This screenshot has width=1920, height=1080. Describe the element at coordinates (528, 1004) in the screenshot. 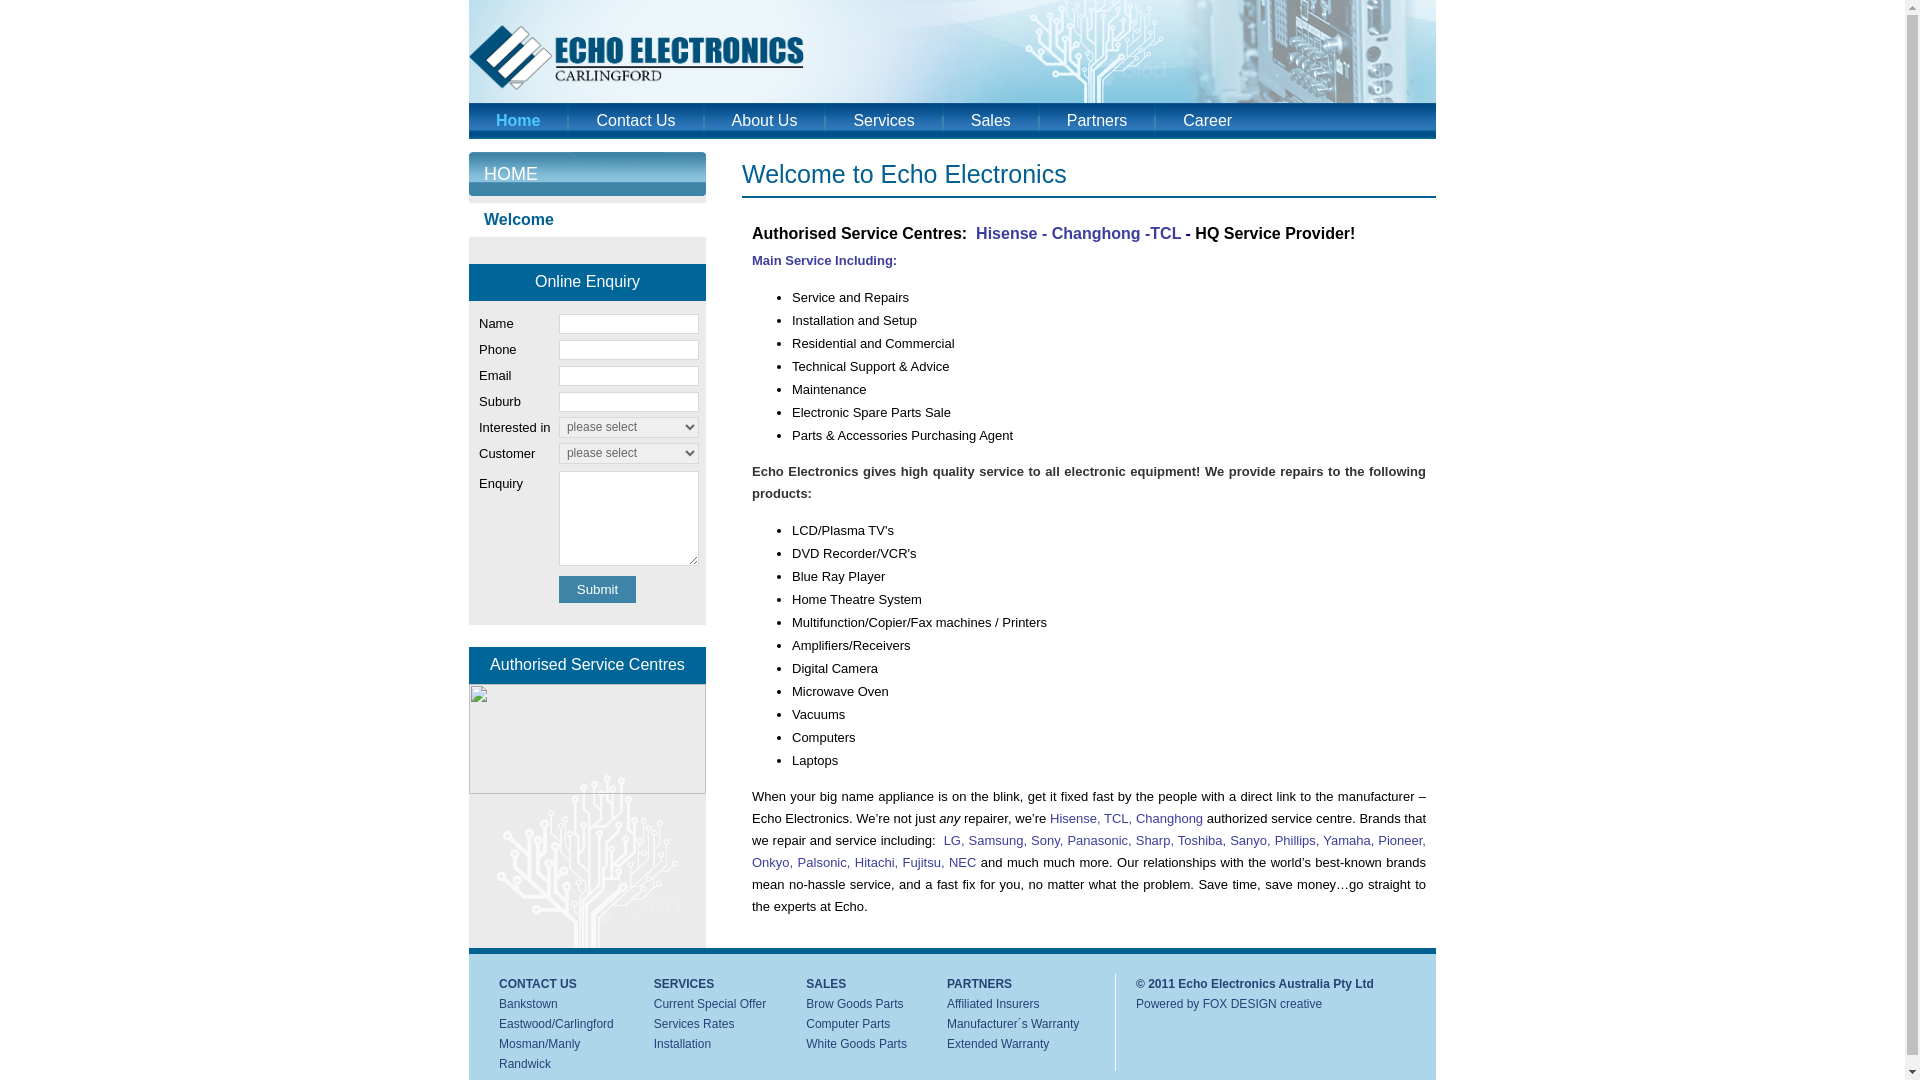

I see `Bankstown` at that location.